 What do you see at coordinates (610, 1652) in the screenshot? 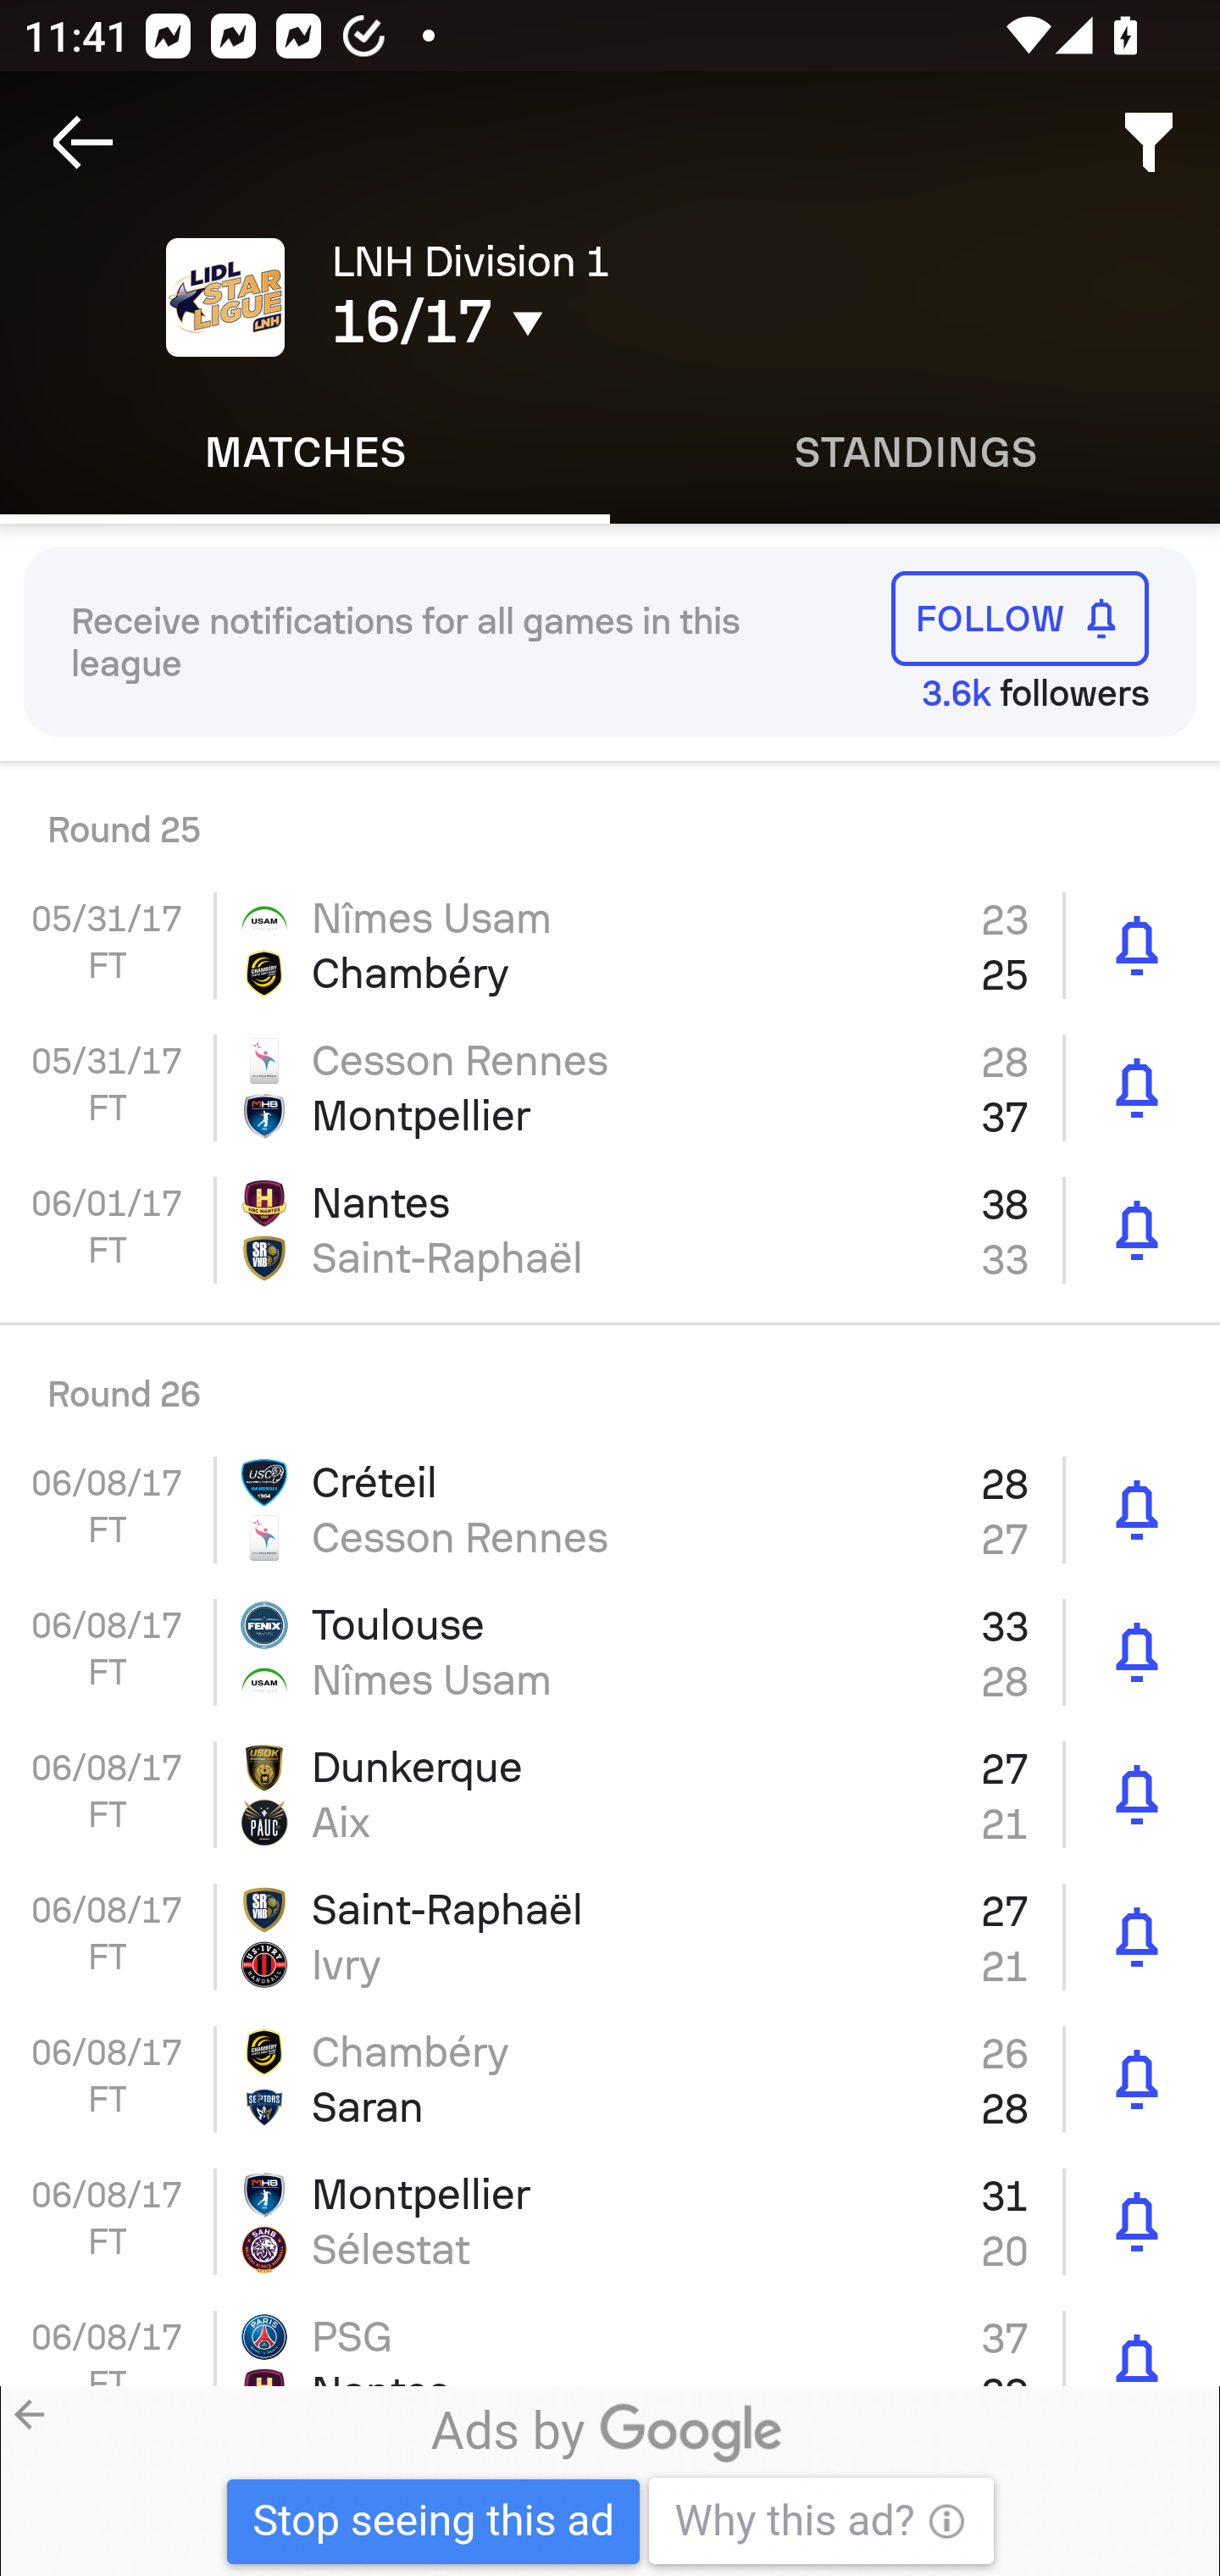
I see `06/08/17 FT Toulouse 33 Nîmes Usam 28` at bounding box center [610, 1652].